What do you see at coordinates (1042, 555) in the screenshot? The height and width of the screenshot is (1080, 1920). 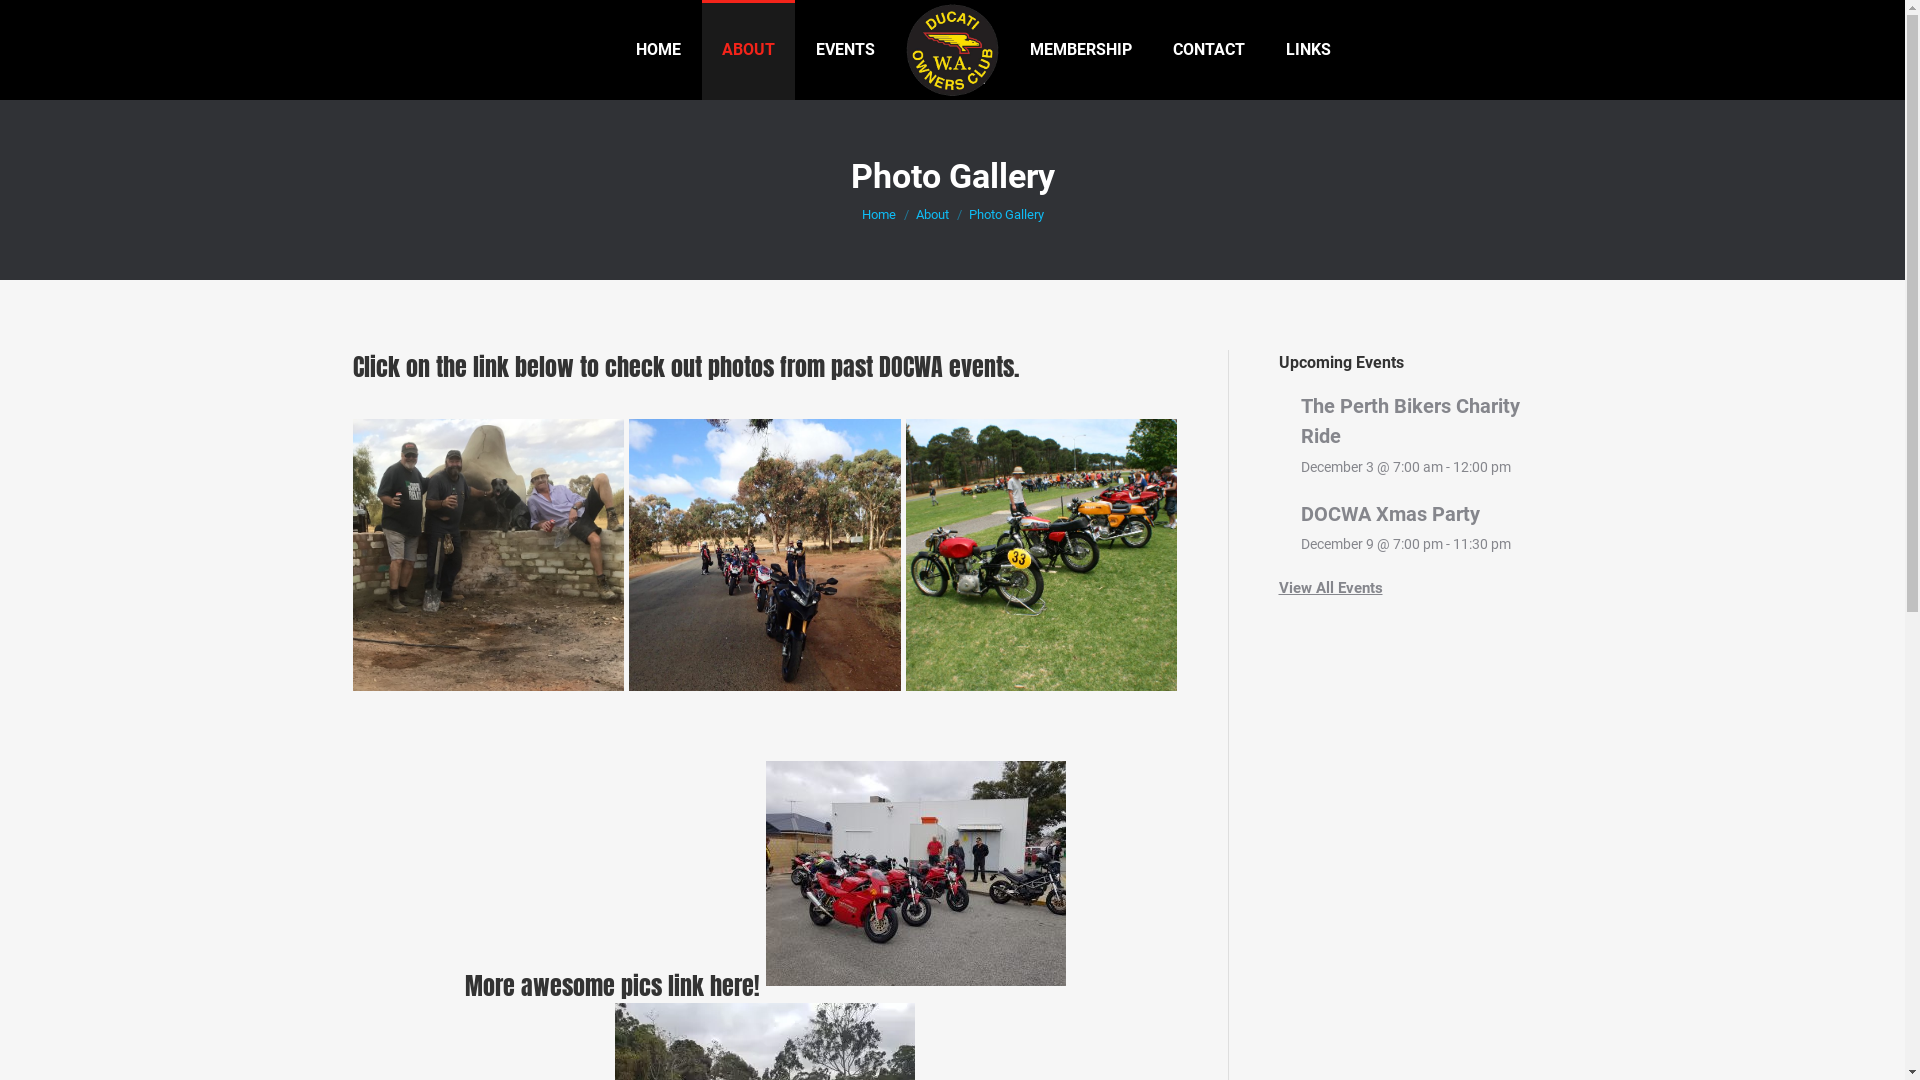 I see `Italiana Ovest 2010 046` at bounding box center [1042, 555].